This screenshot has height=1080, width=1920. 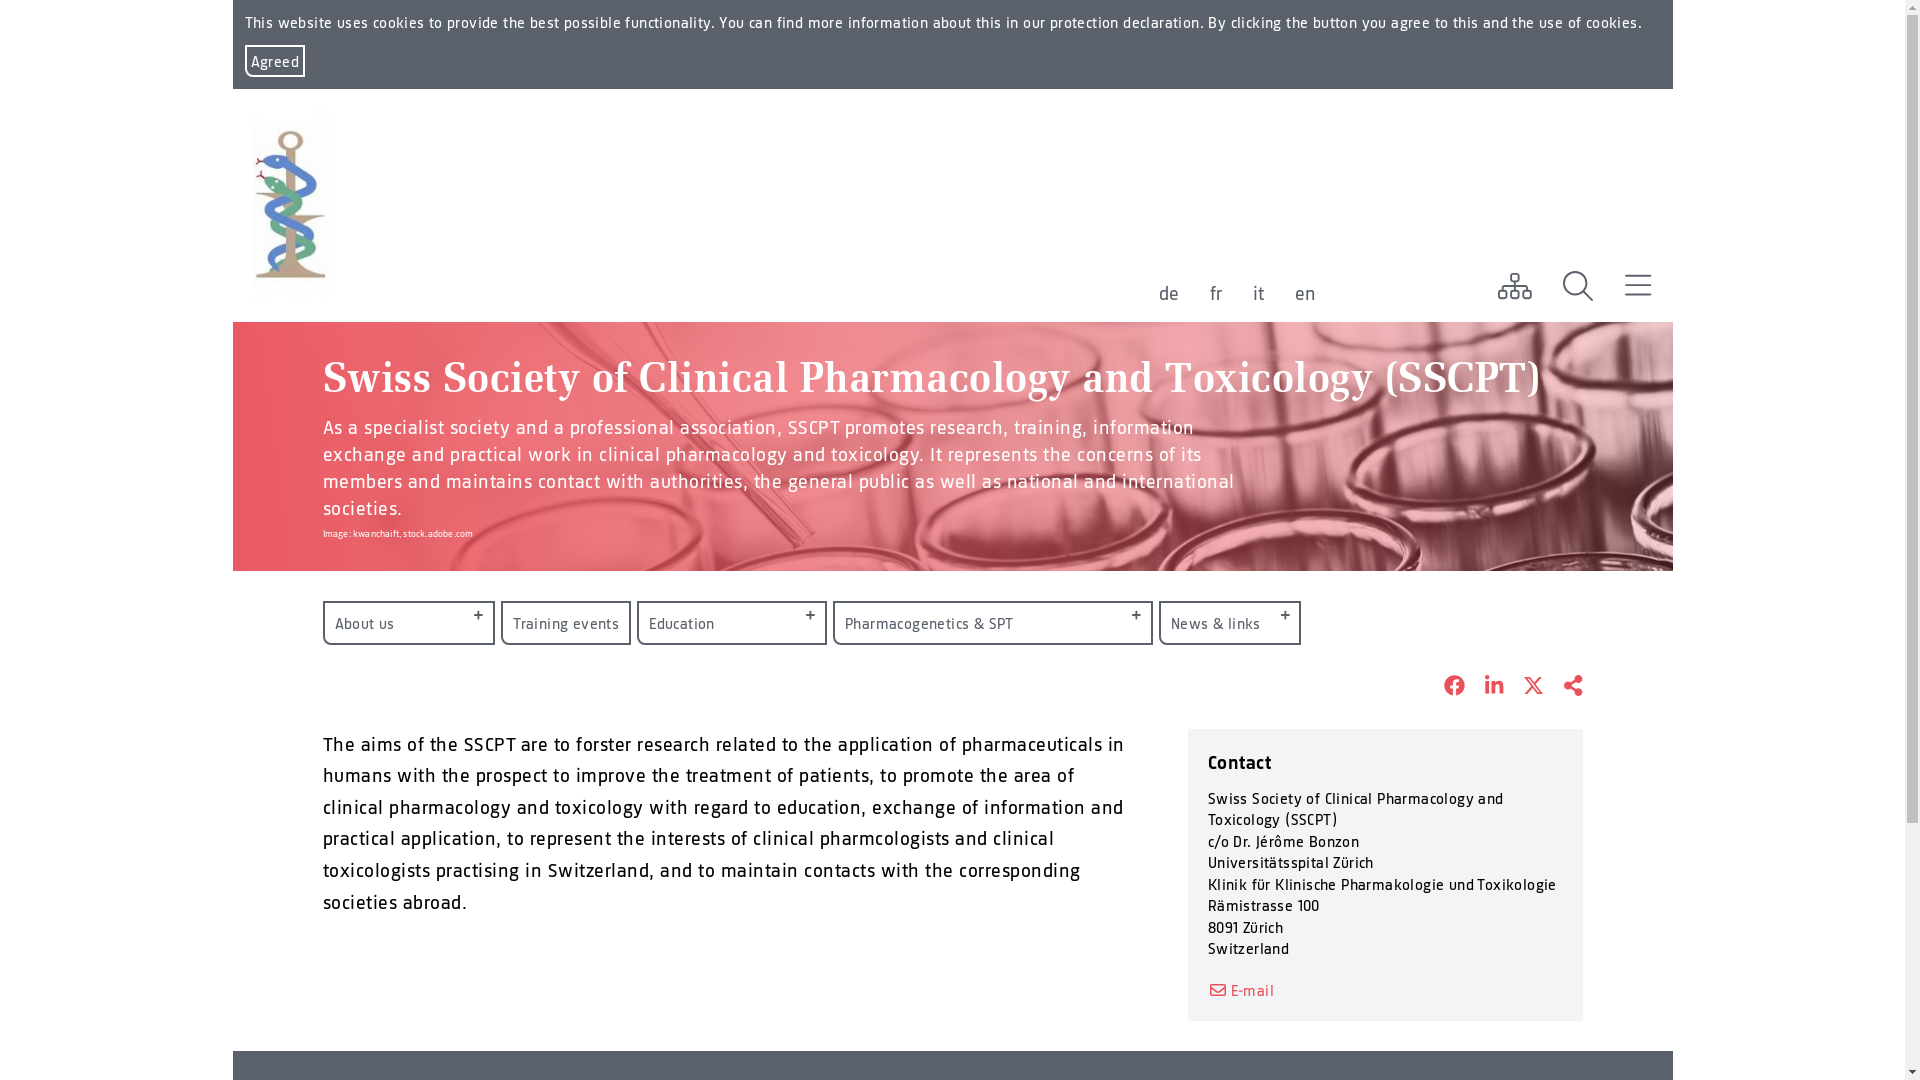 What do you see at coordinates (1578, 286) in the screenshot?
I see `Search` at bounding box center [1578, 286].